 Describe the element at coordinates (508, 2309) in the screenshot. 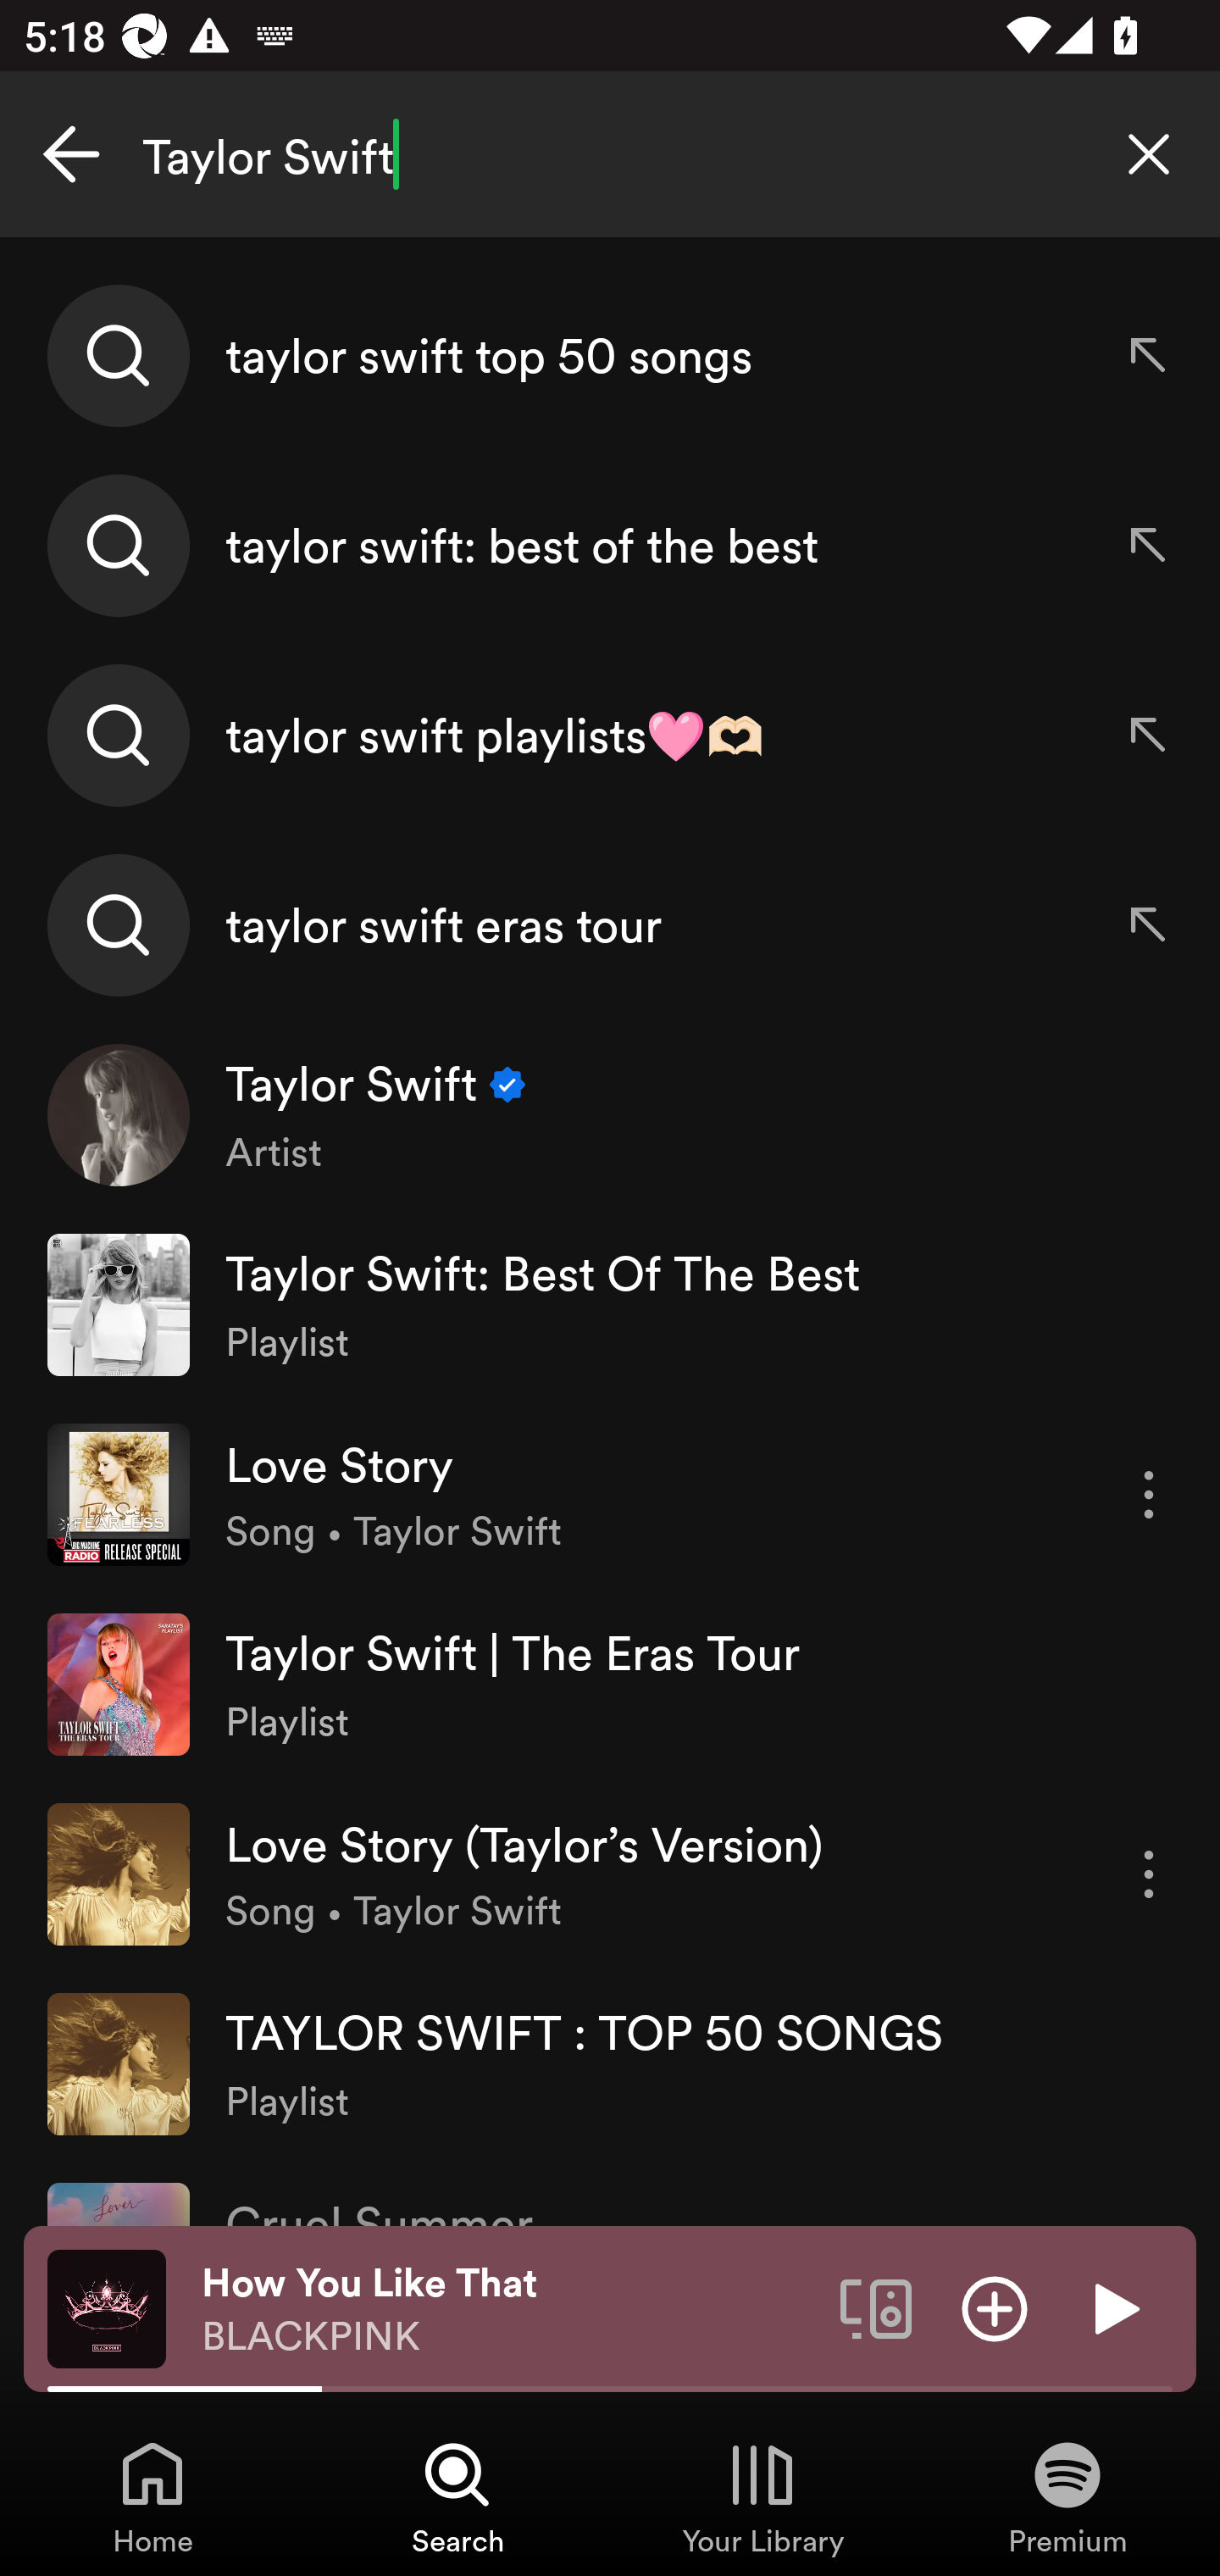

I see `How You Like That BLACKPINK` at that location.